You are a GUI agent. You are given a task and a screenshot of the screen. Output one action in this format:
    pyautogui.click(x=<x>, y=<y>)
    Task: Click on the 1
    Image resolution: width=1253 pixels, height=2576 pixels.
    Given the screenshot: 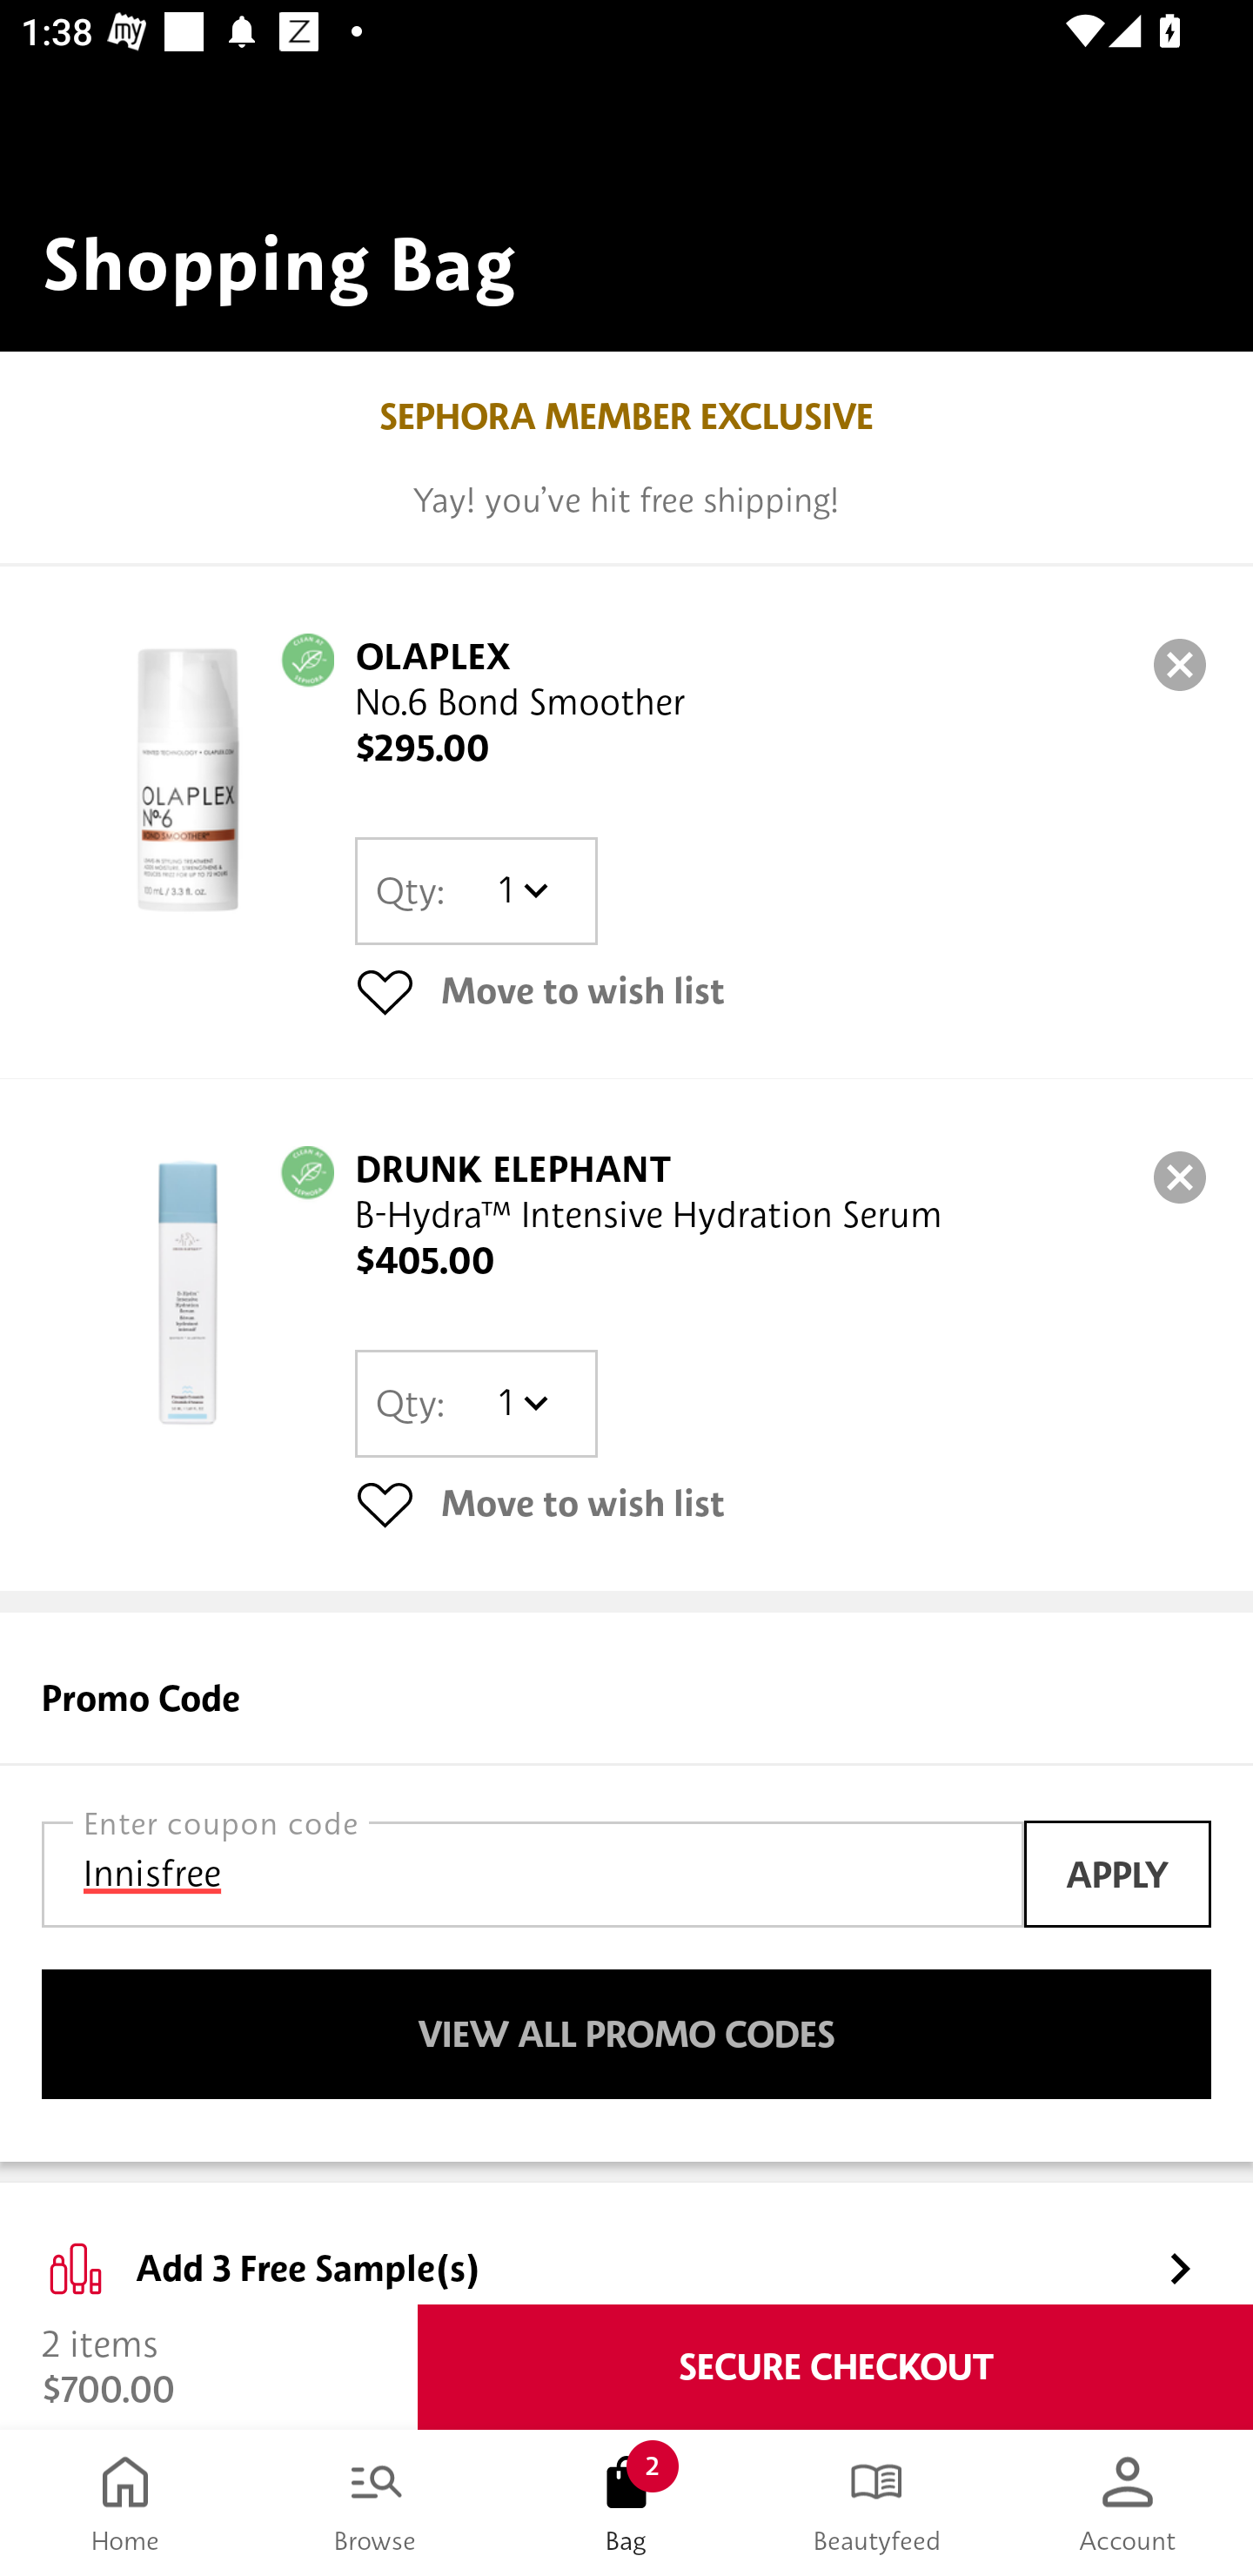 What is the action you would take?
    pyautogui.click(x=522, y=1403)
    